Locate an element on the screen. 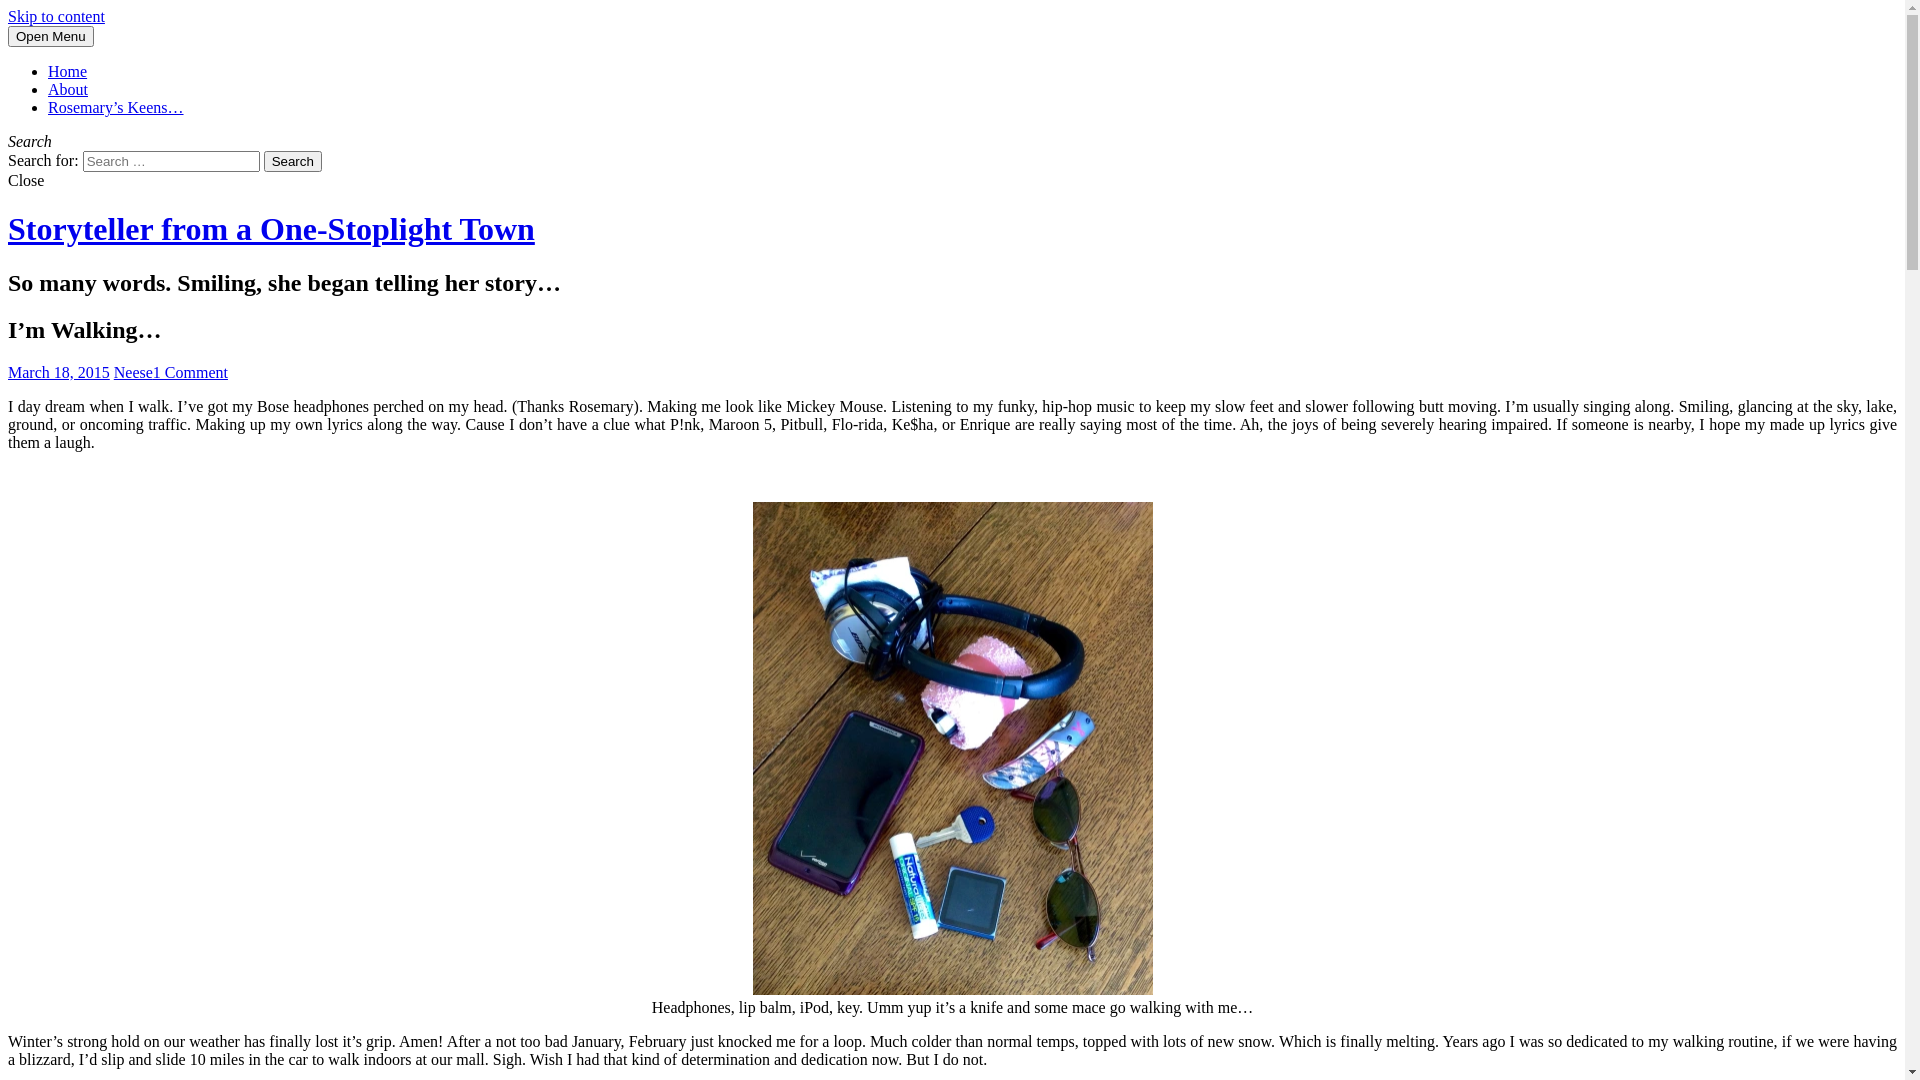 This screenshot has height=1080, width=1920. Close is located at coordinates (26, 180).